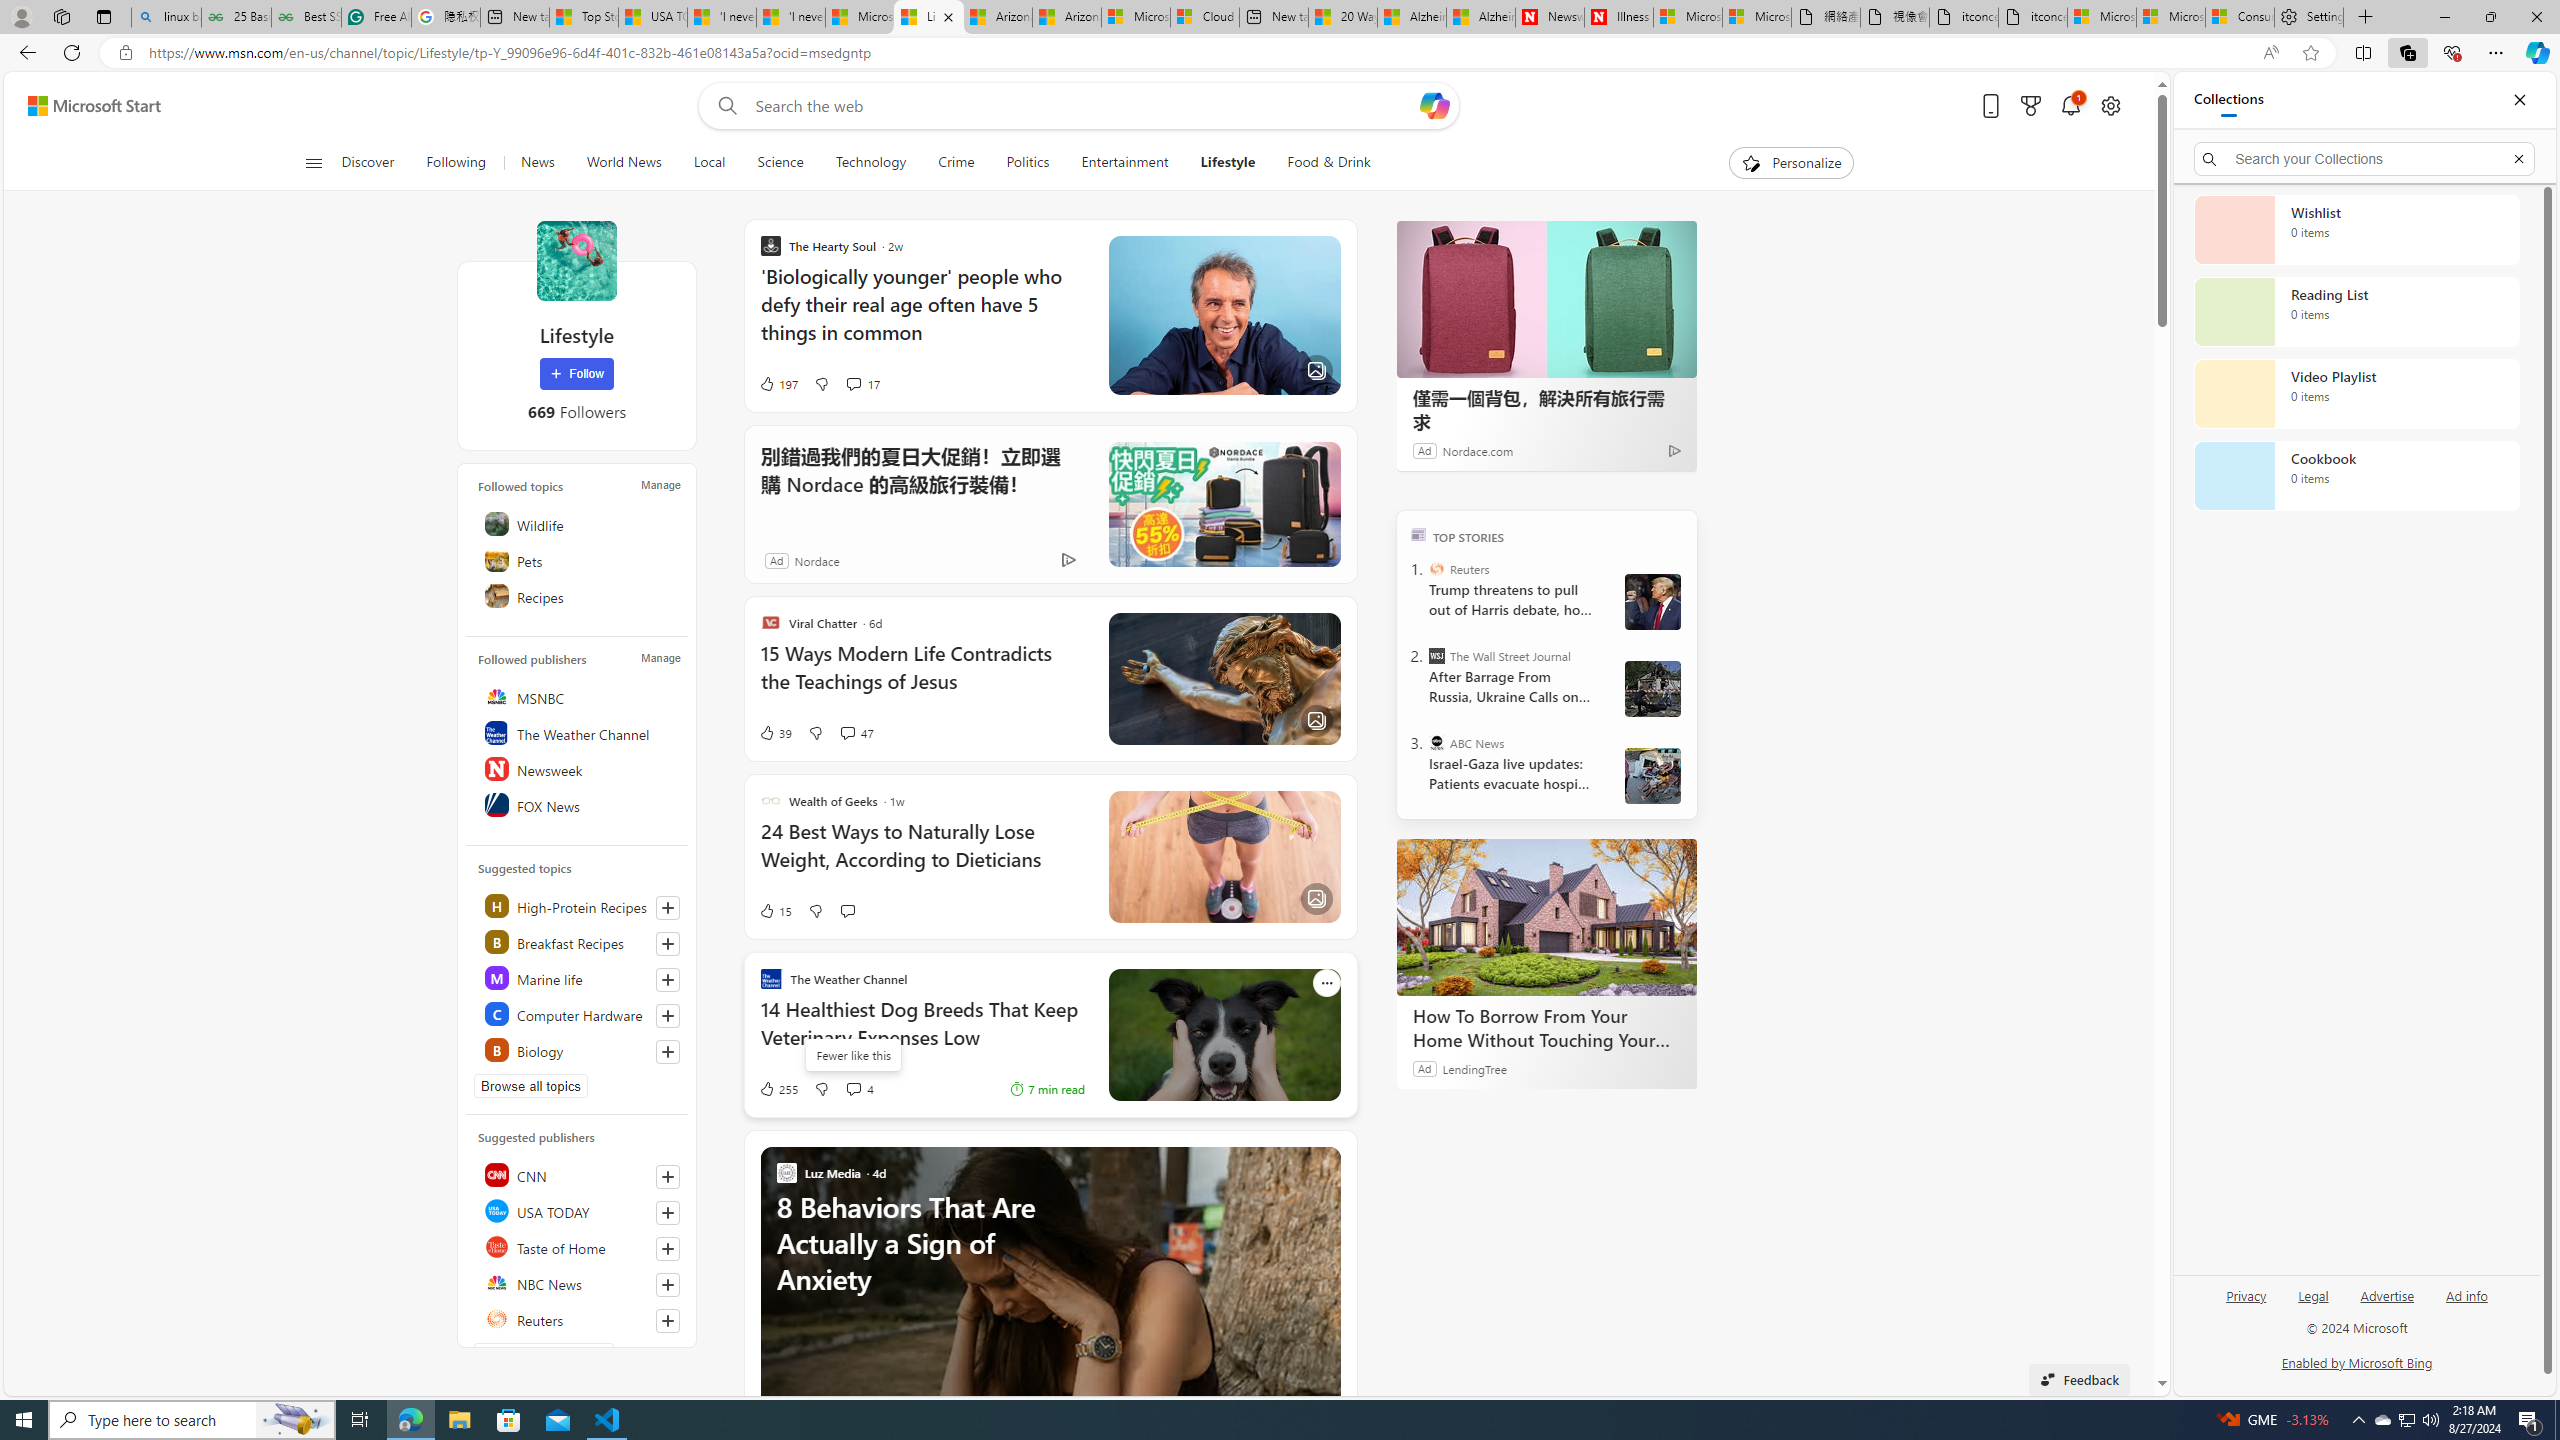  Describe the element at coordinates (853, 1089) in the screenshot. I see `View comments 4 Comment` at that location.